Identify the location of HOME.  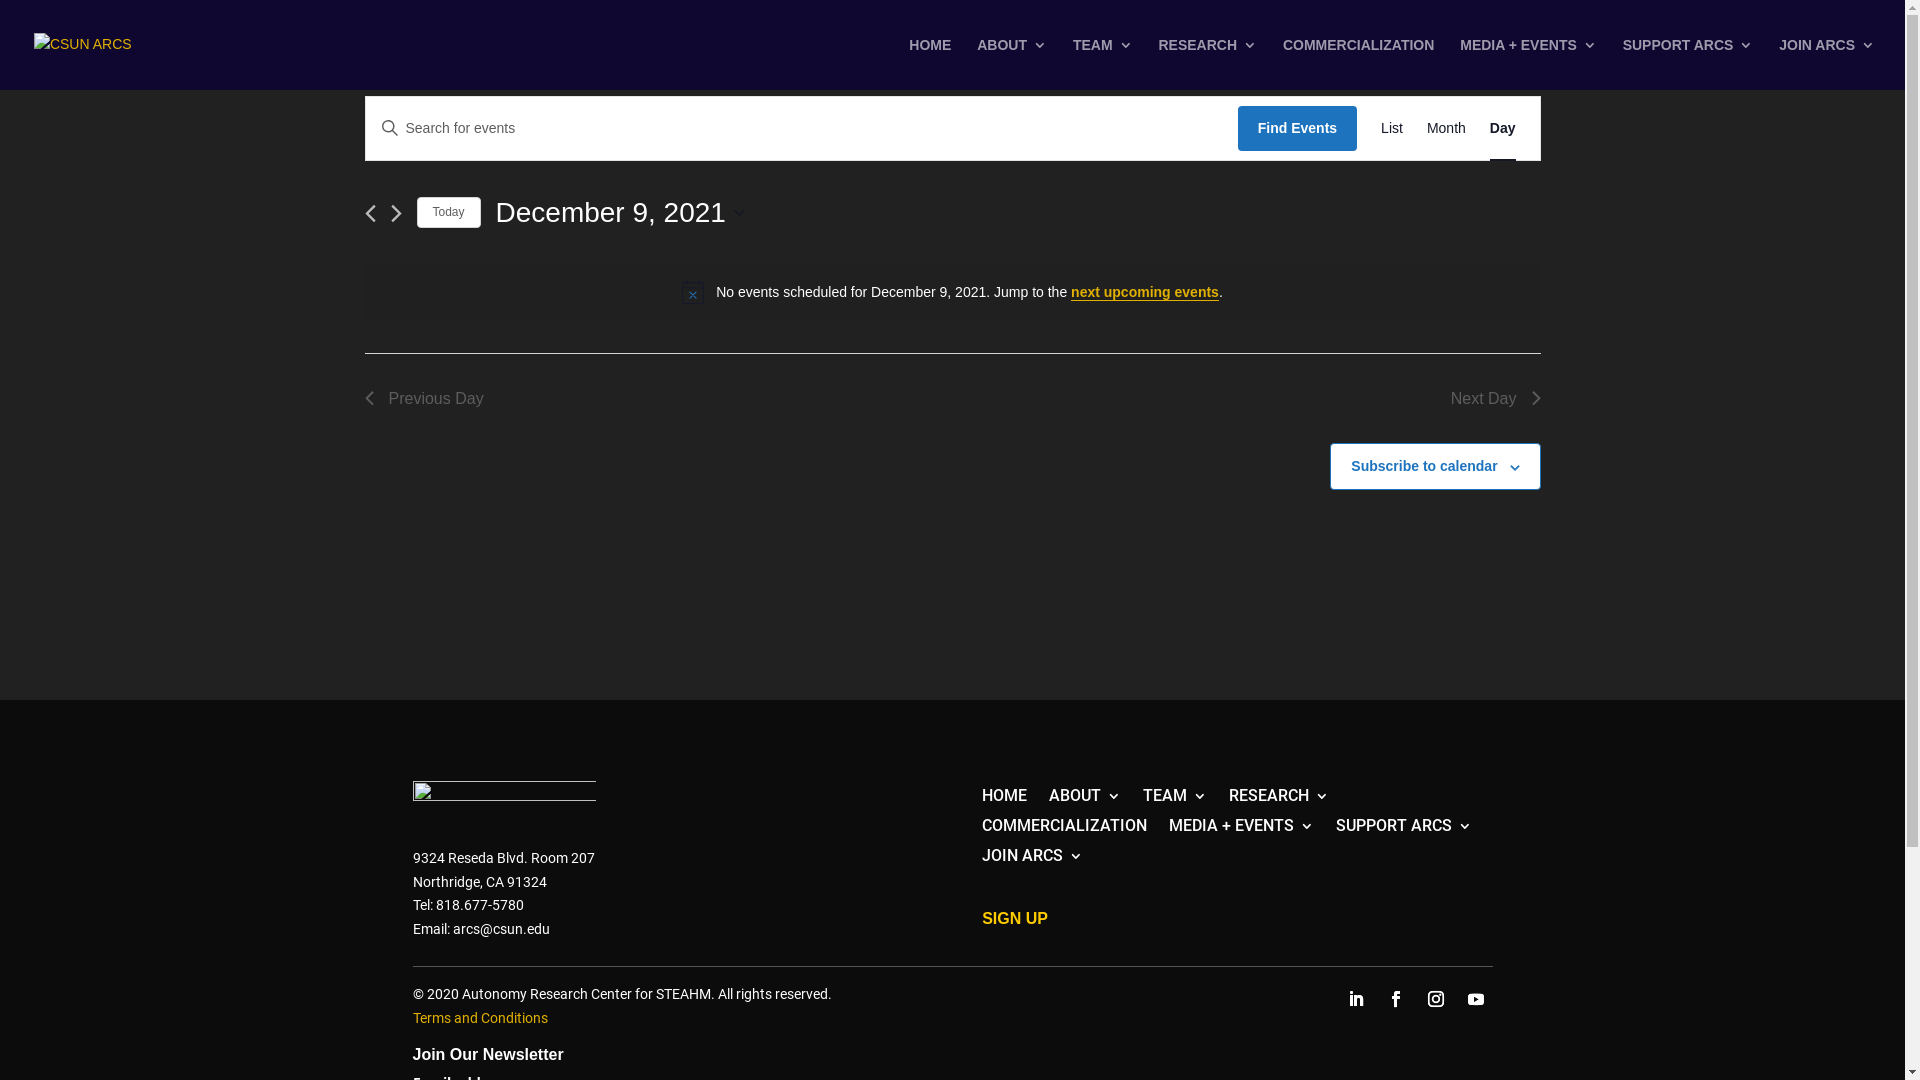
(930, 64).